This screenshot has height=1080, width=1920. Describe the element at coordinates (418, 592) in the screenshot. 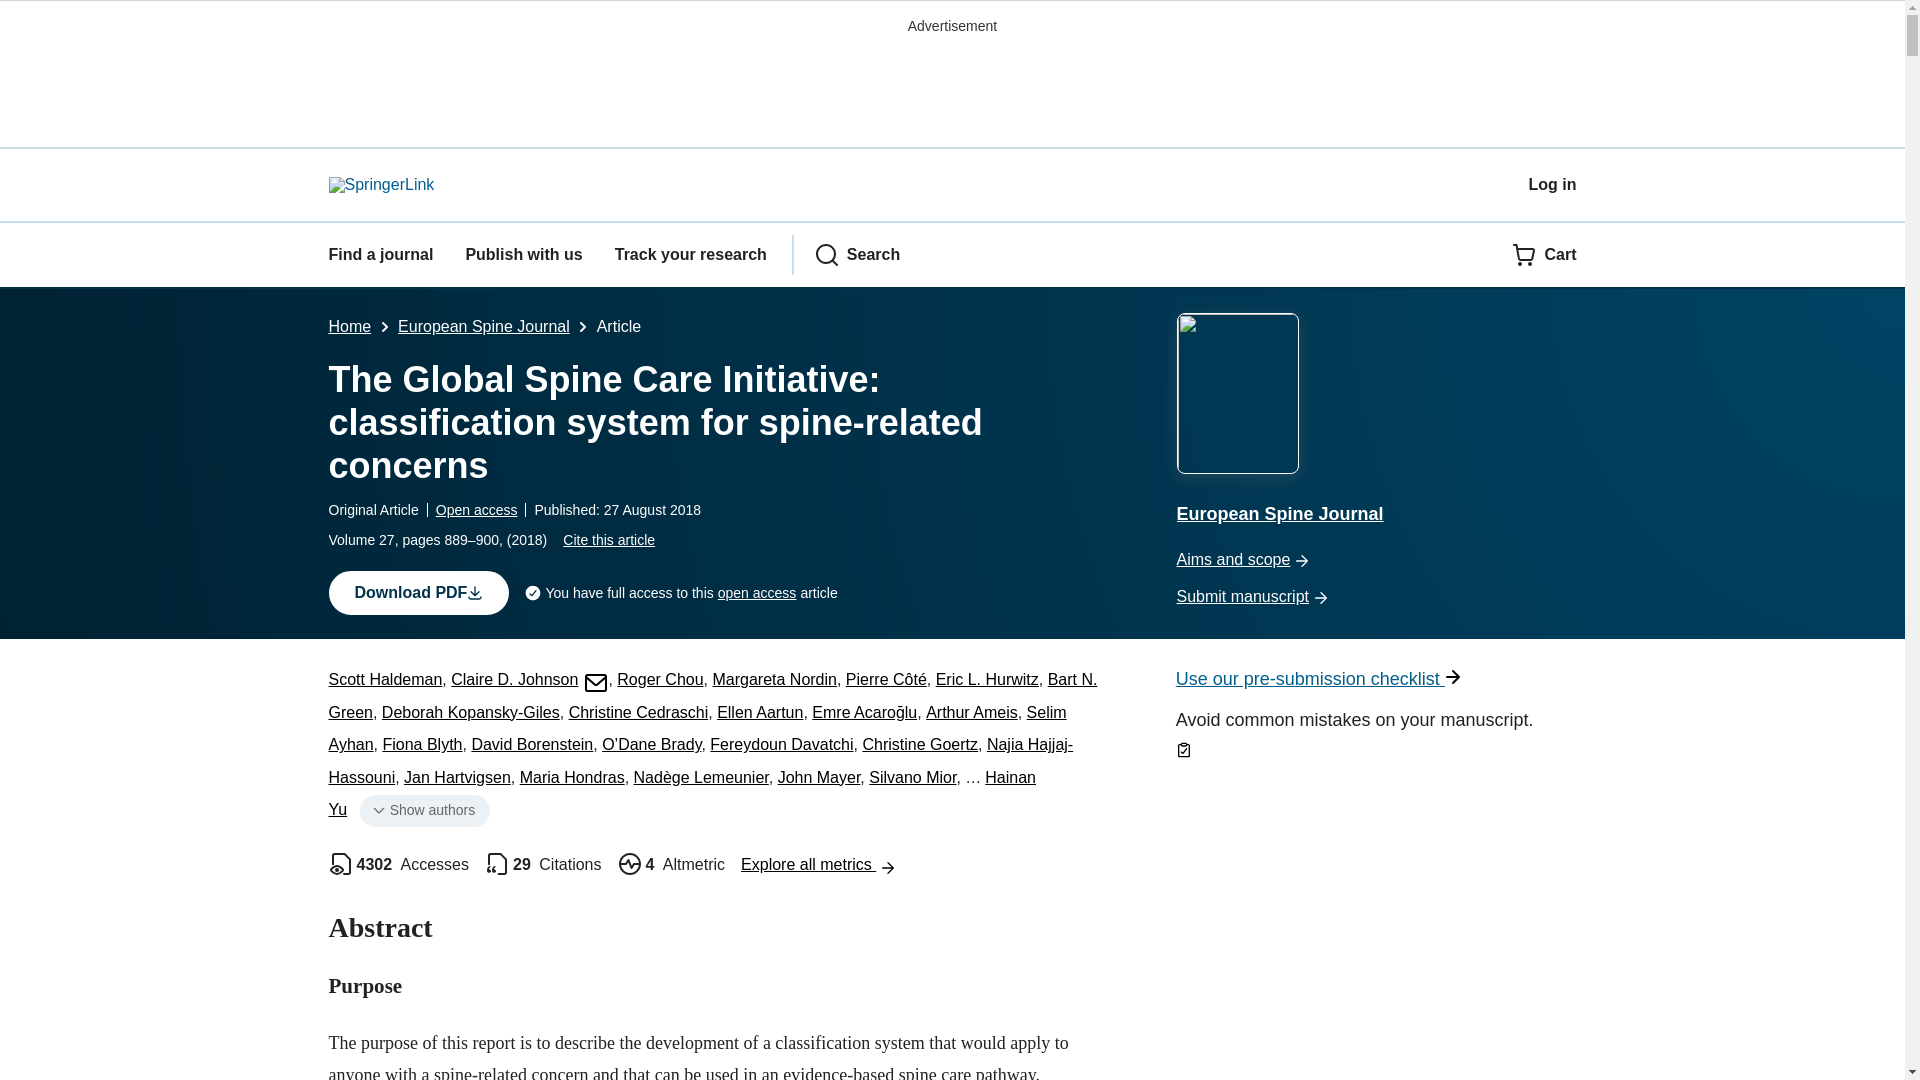

I see `Download PDF` at that location.